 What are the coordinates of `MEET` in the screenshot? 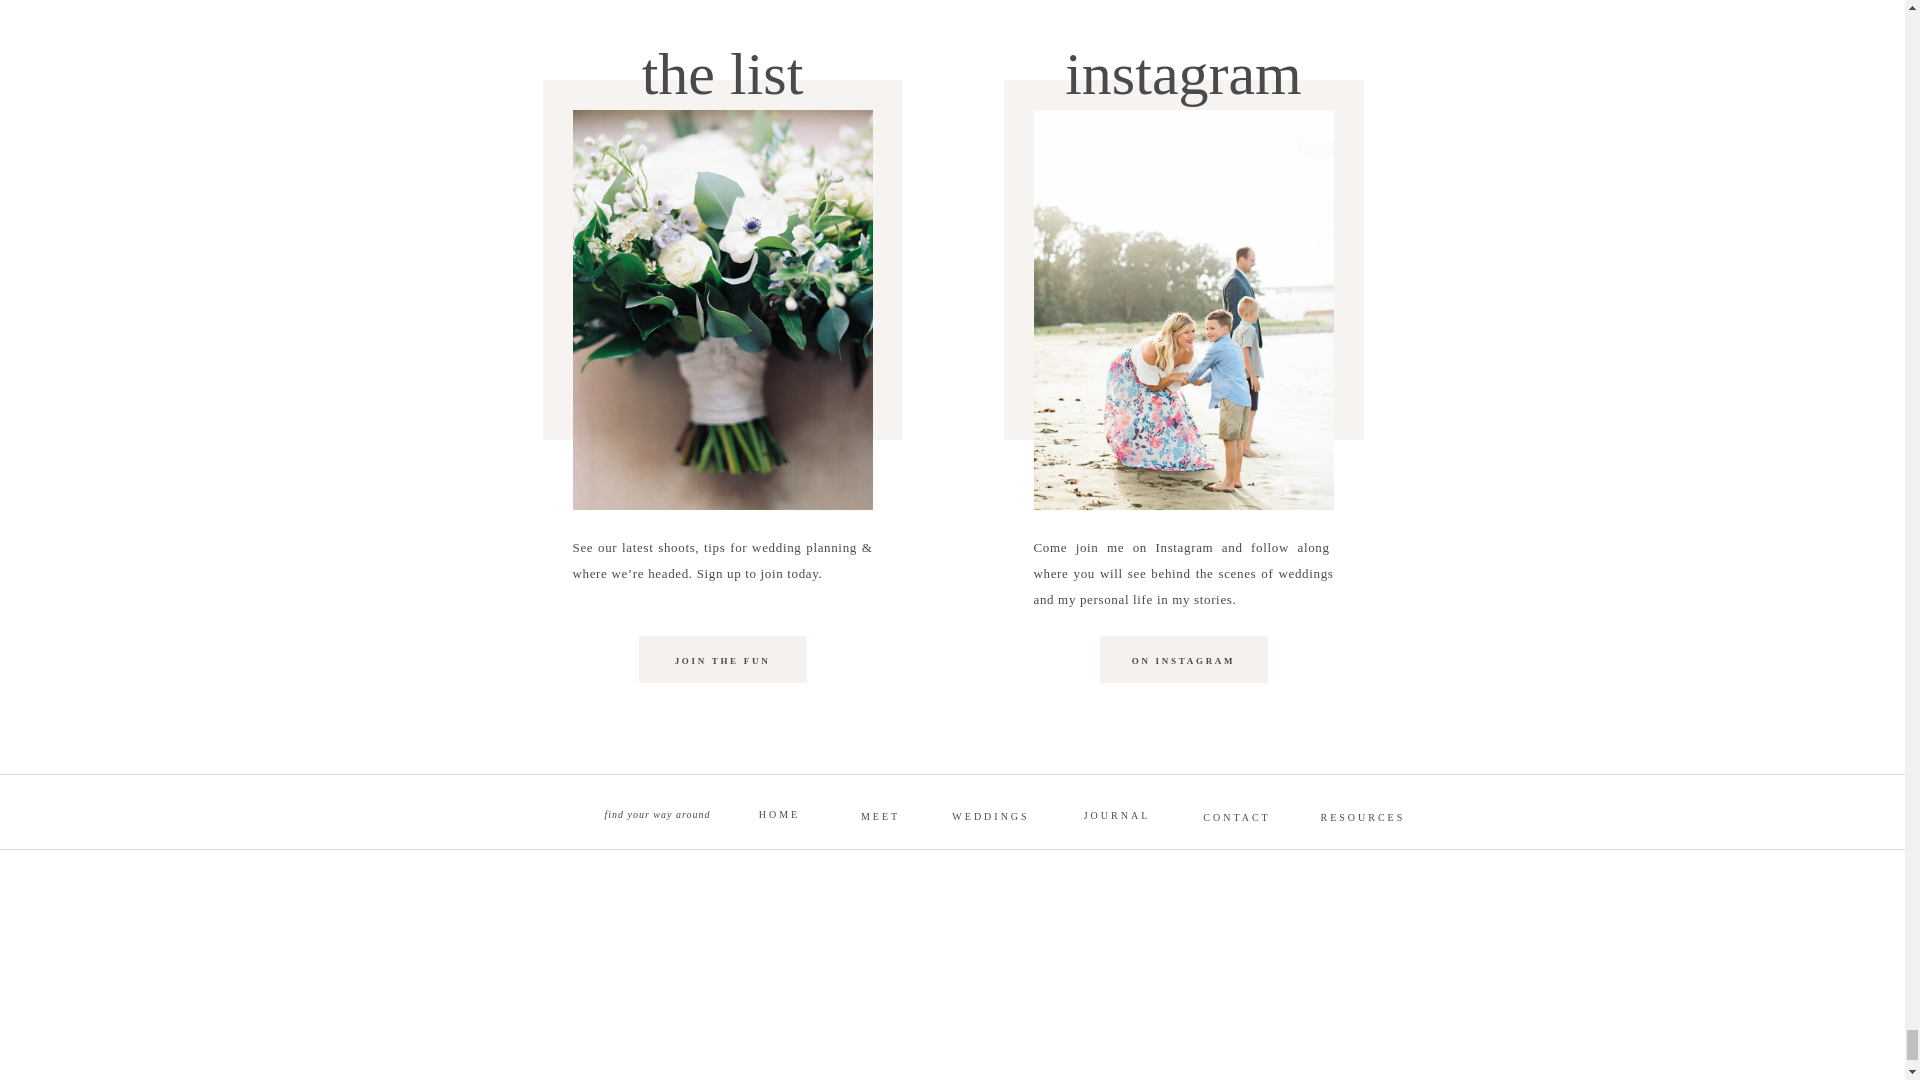 It's located at (880, 813).